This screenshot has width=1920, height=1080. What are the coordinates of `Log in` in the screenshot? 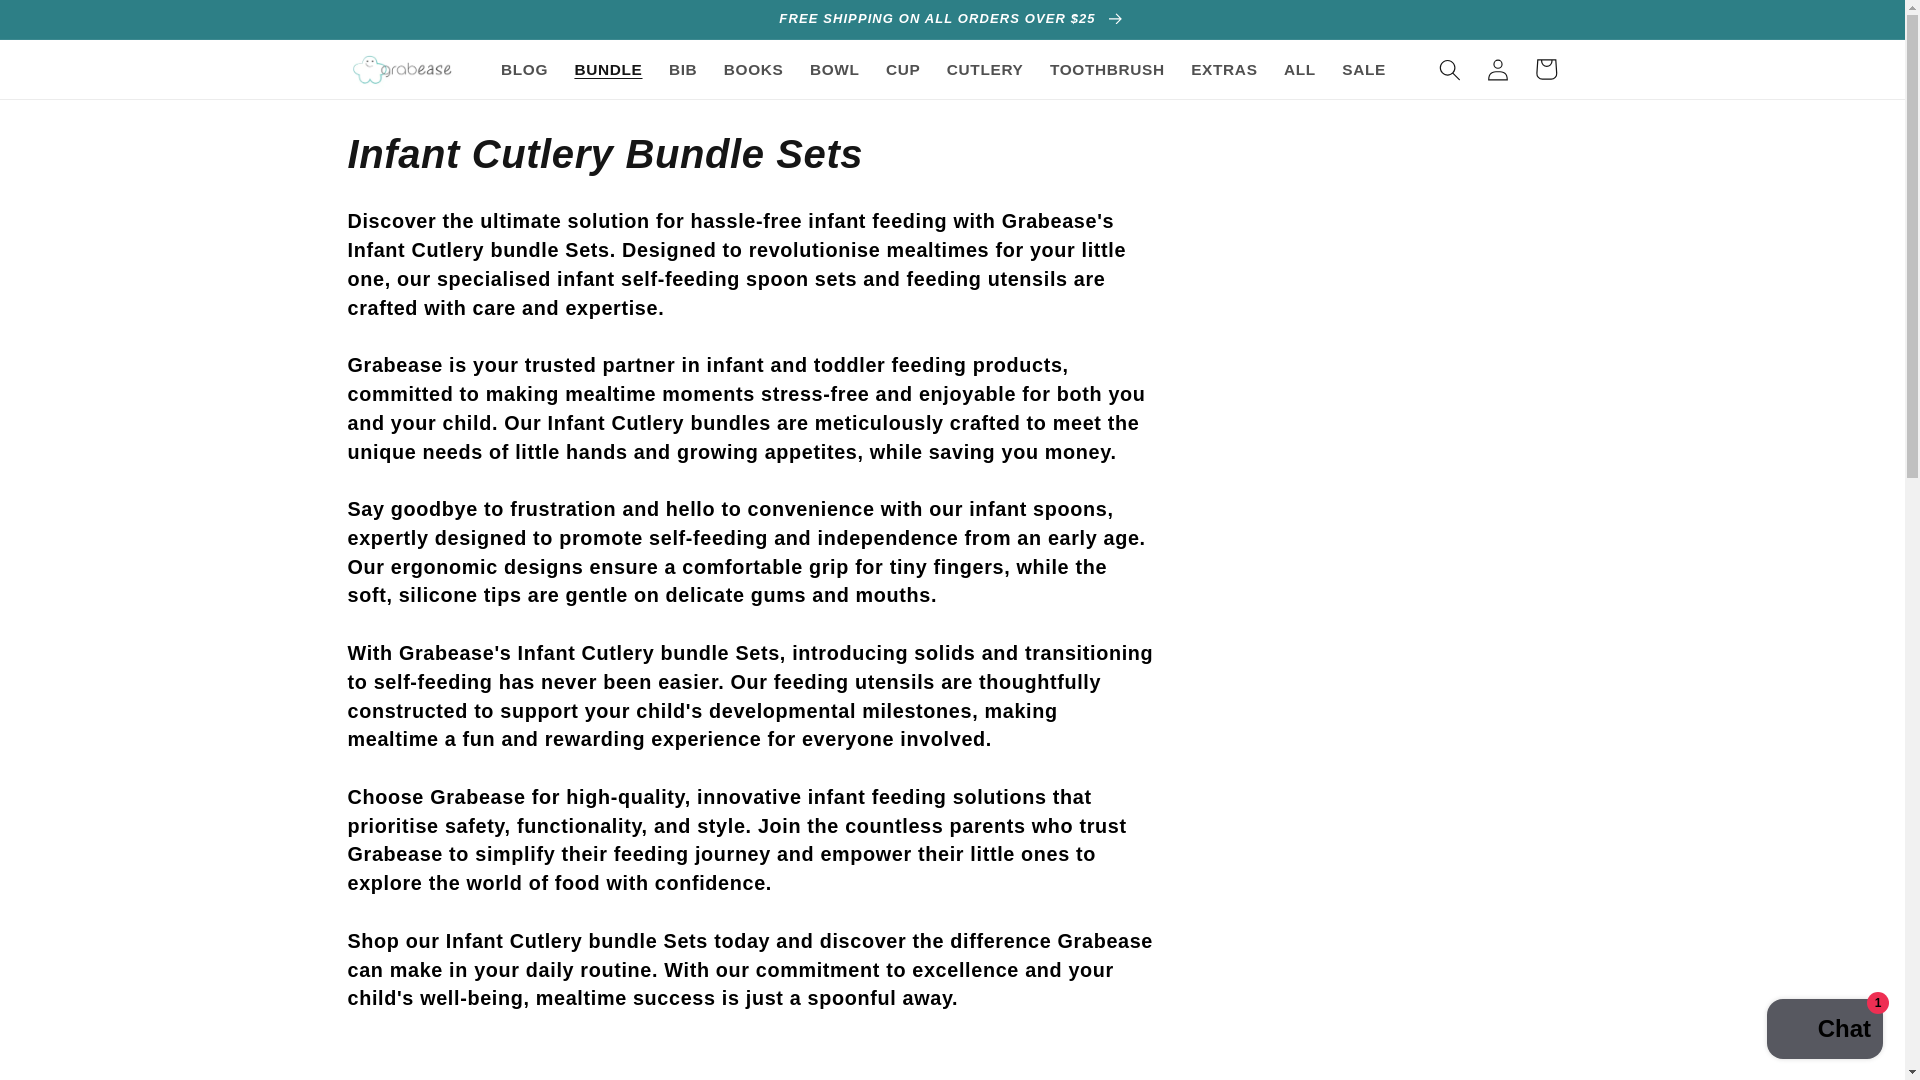 It's located at (1498, 68).